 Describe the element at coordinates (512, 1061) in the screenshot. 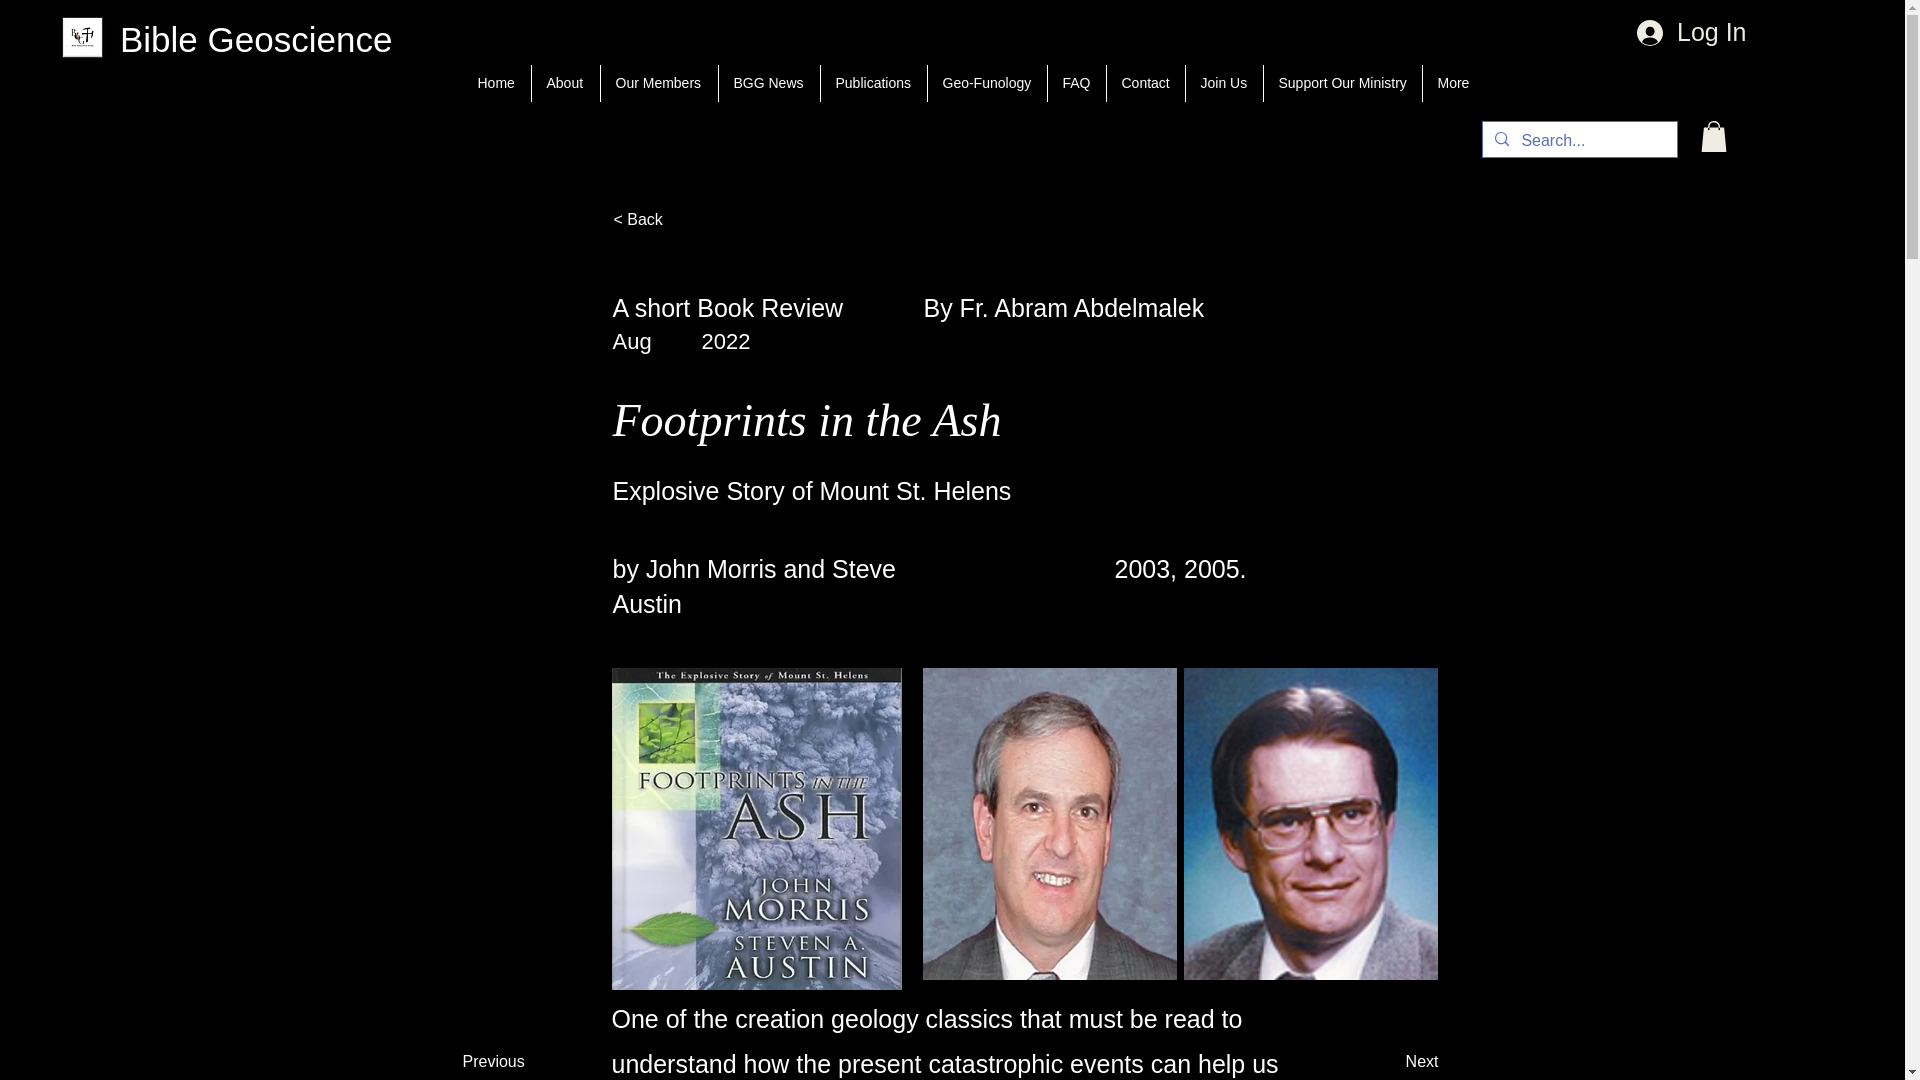

I see `Previous` at that location.